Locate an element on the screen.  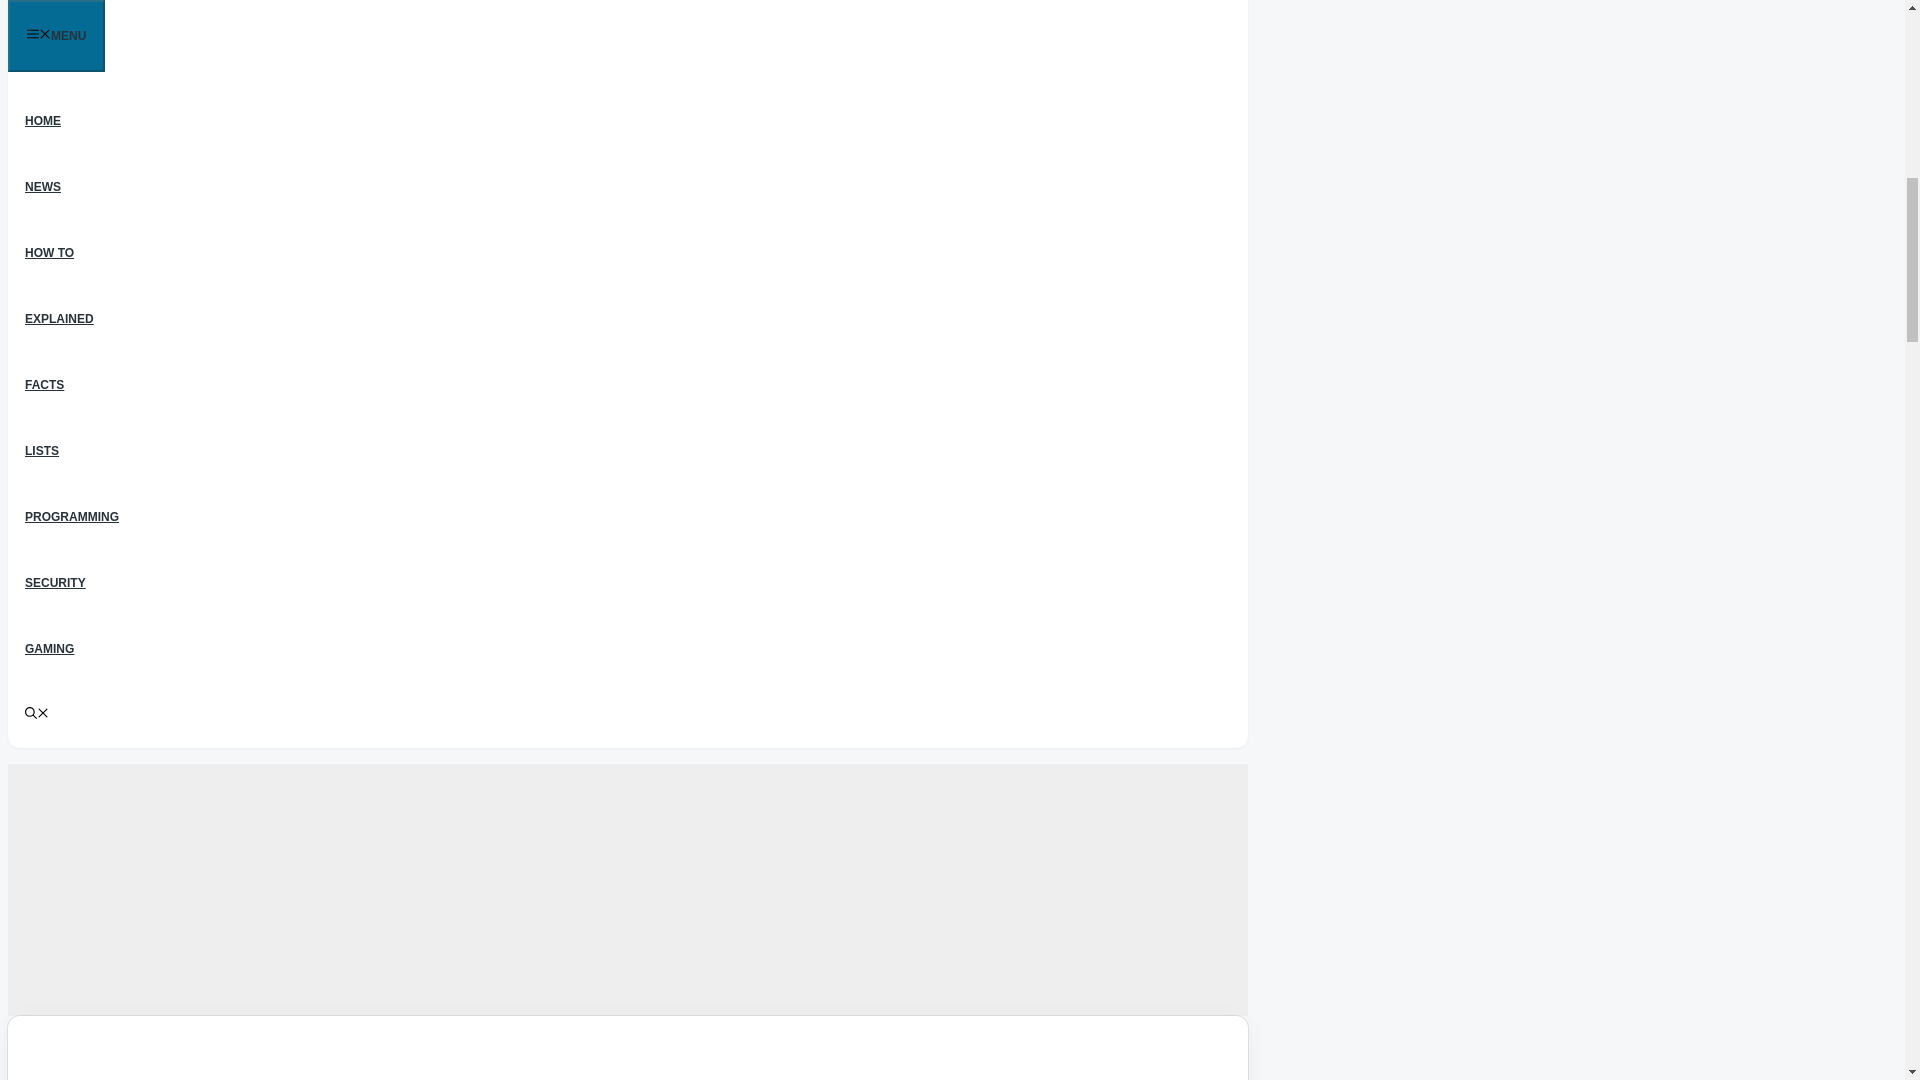
MENU is located at coordinates (56, 36).